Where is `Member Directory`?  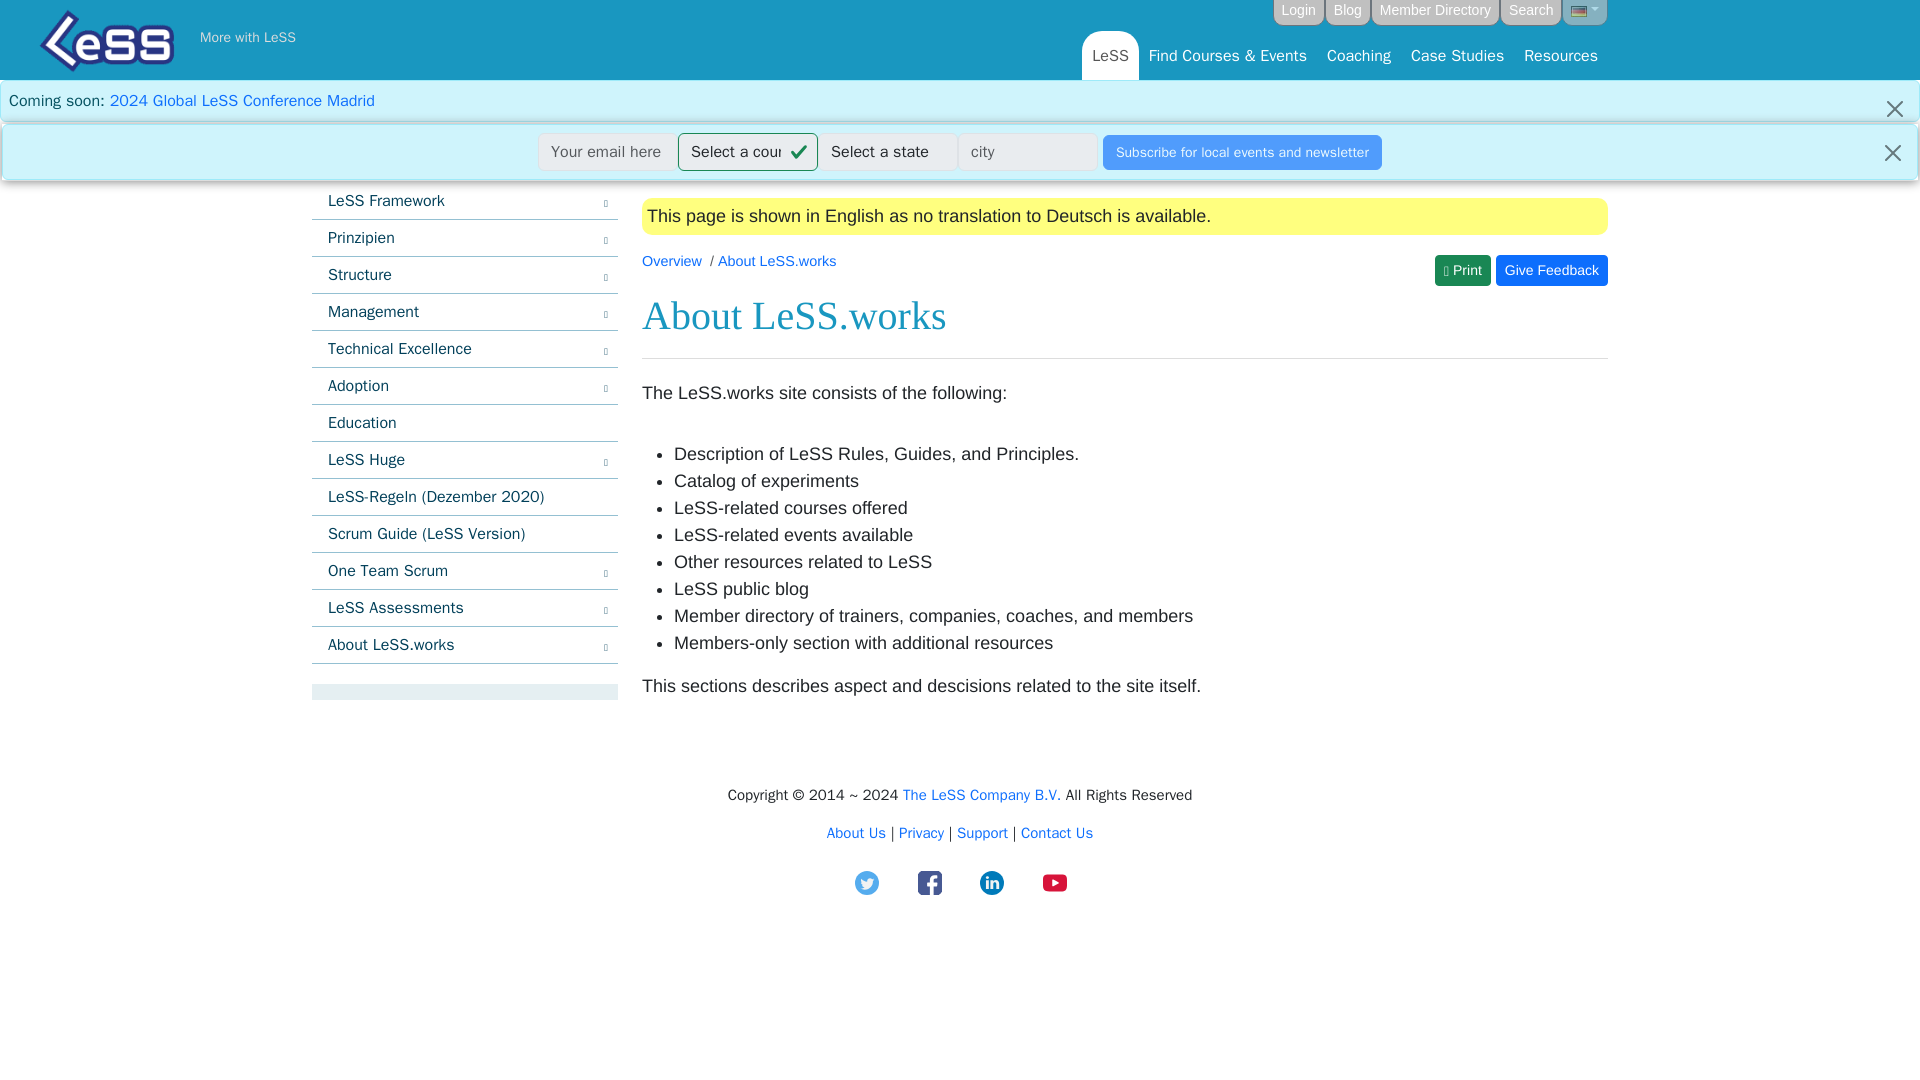 Member Directory is located at coordinates (1434, 12).